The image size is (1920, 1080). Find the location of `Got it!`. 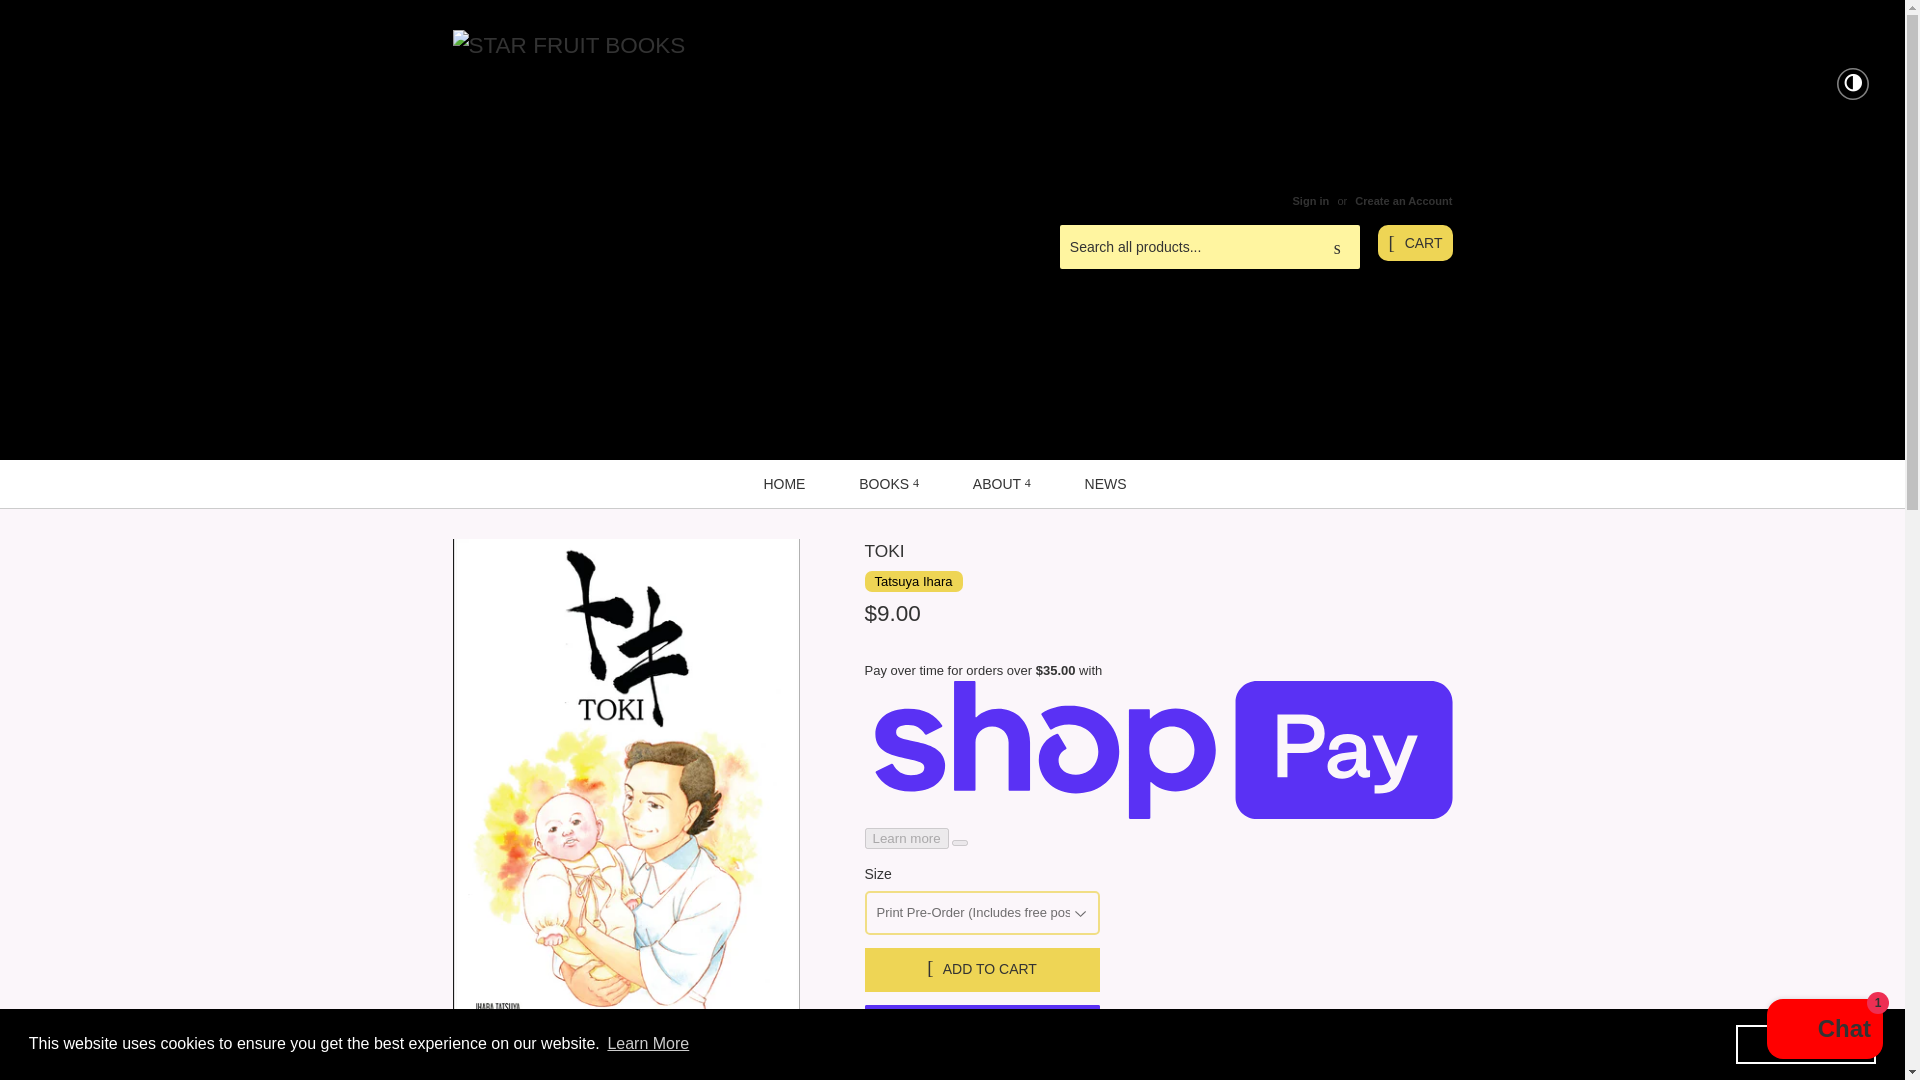

Got it! is located at coordinates (1805, 1043).